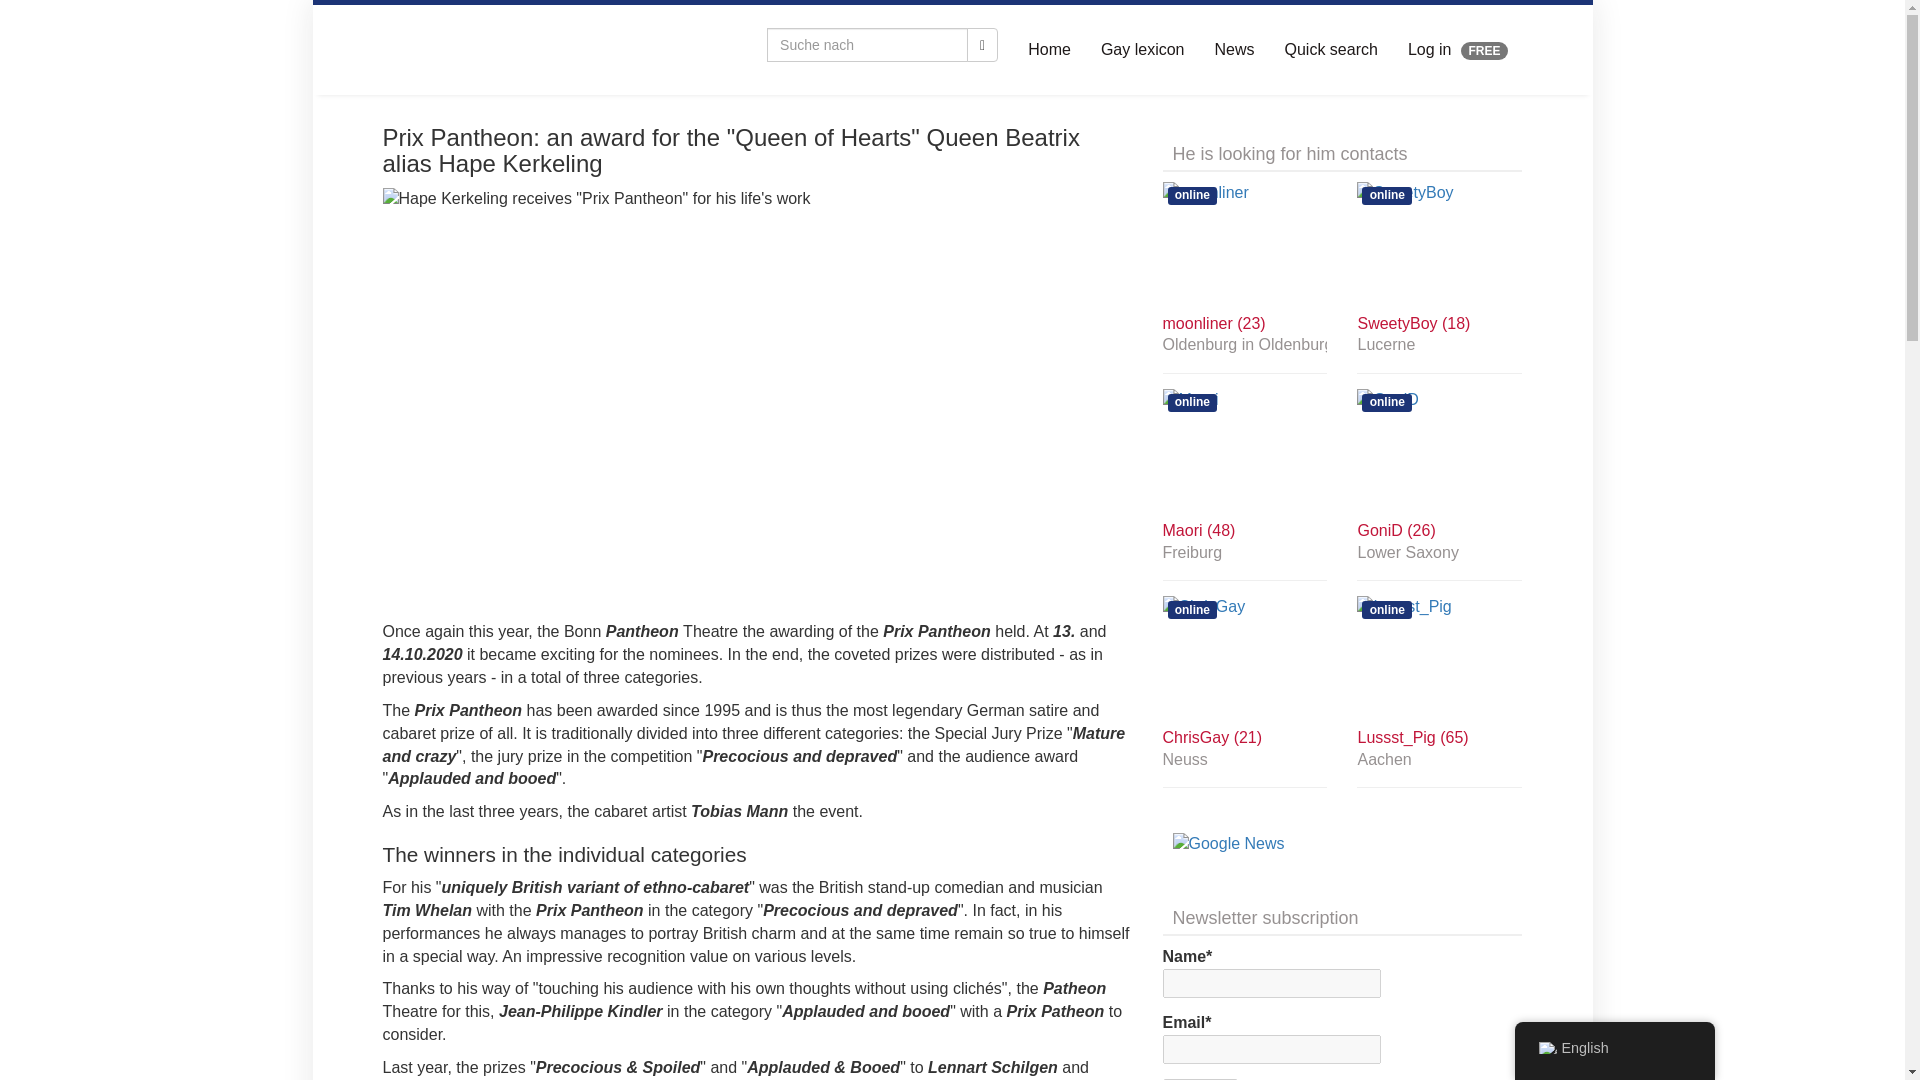 The width and height of the screenshot is (1920, 1080). Describe the element at coordinates (1244, 552) in the screenshot. I see `Freiburg` at that location.